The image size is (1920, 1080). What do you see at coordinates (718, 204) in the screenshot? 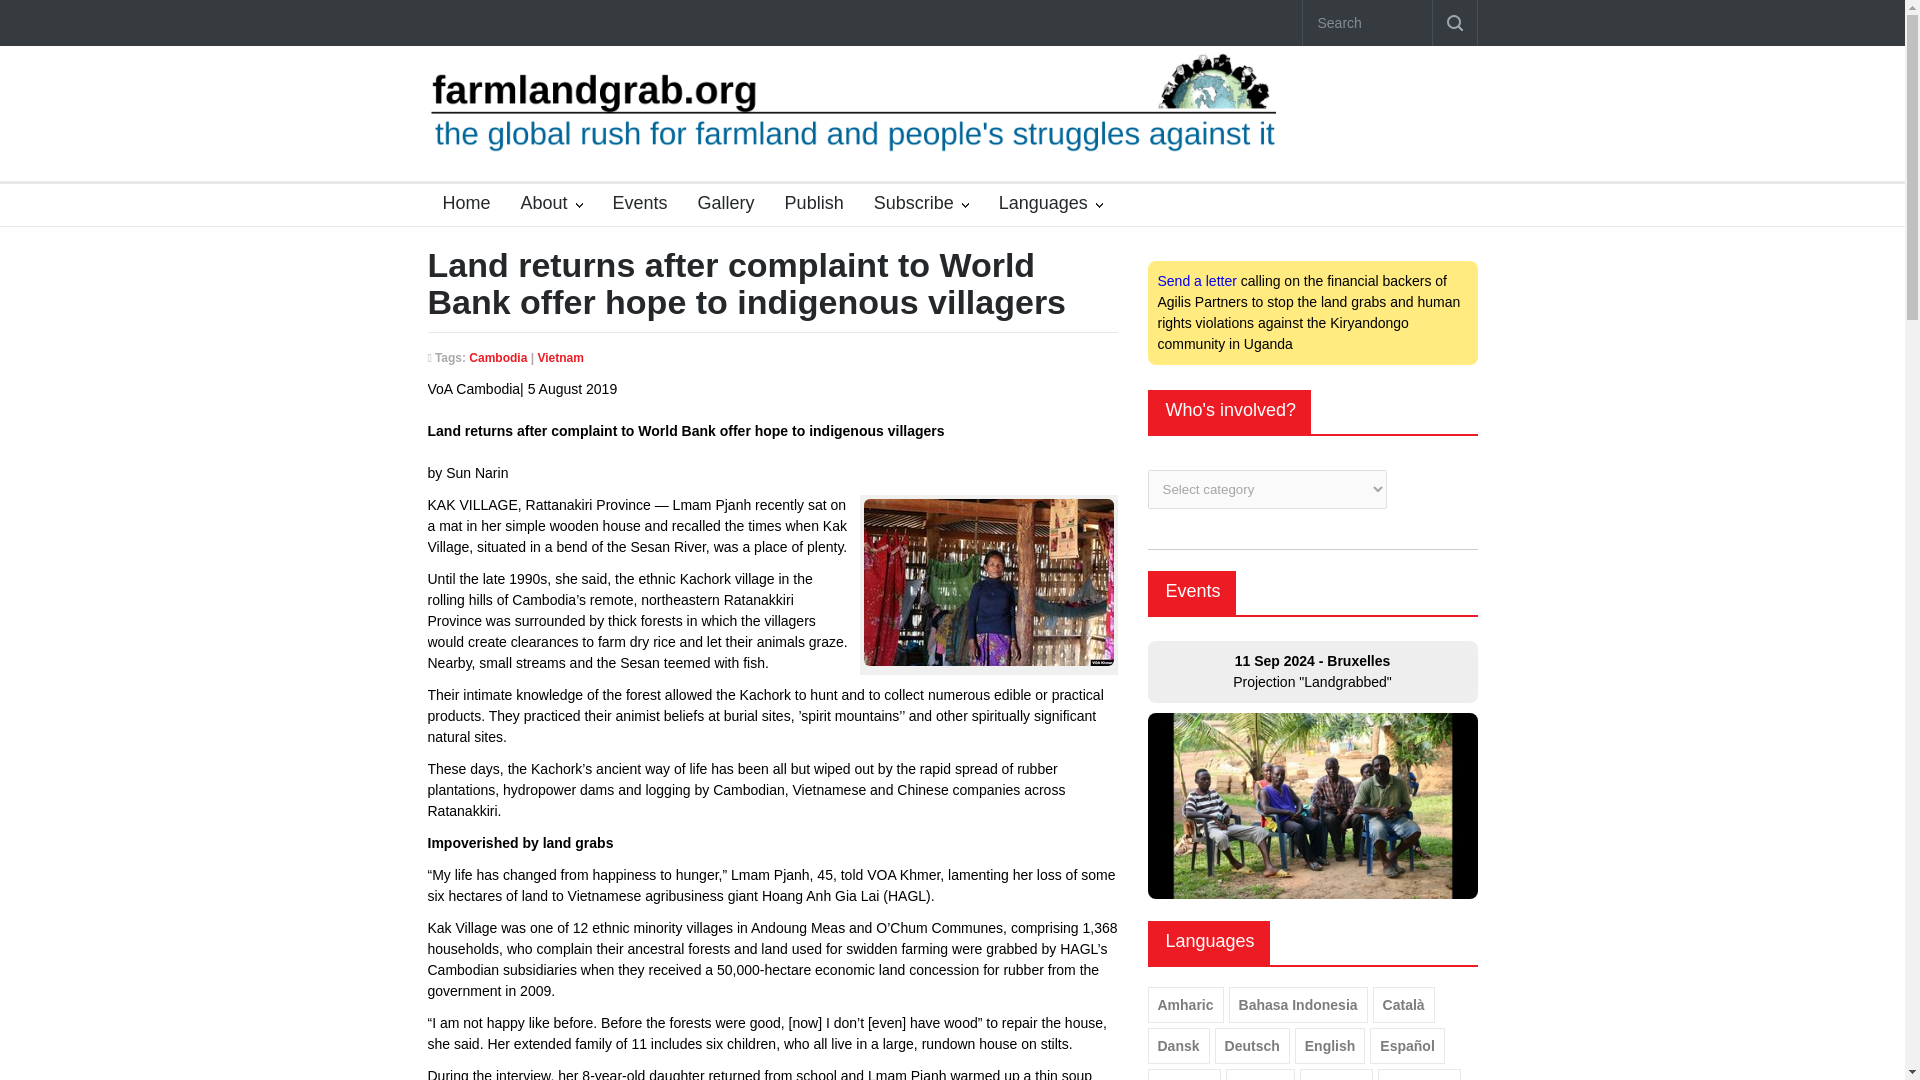
I see `Gallery` at bounding box center [718, 204].